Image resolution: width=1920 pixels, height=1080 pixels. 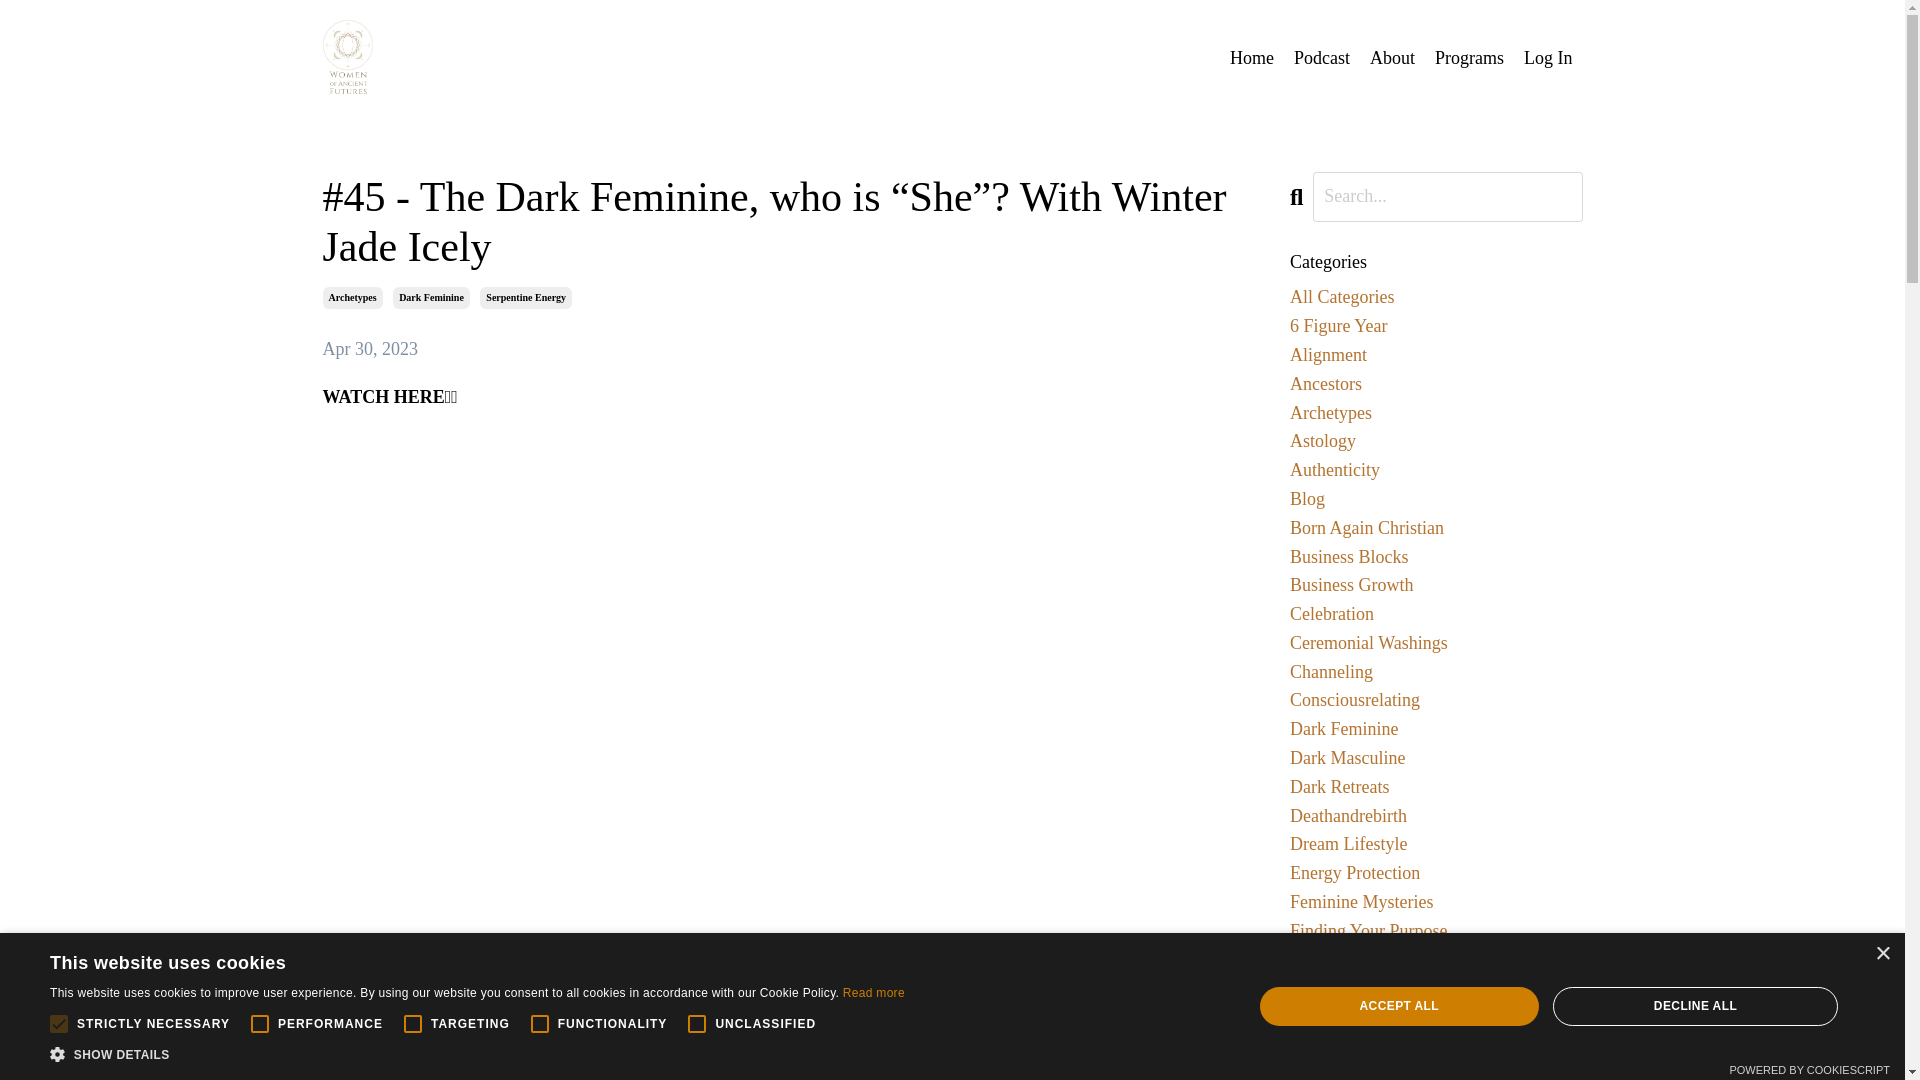 I want to click on Alignment, so click(x=1436, y=356).